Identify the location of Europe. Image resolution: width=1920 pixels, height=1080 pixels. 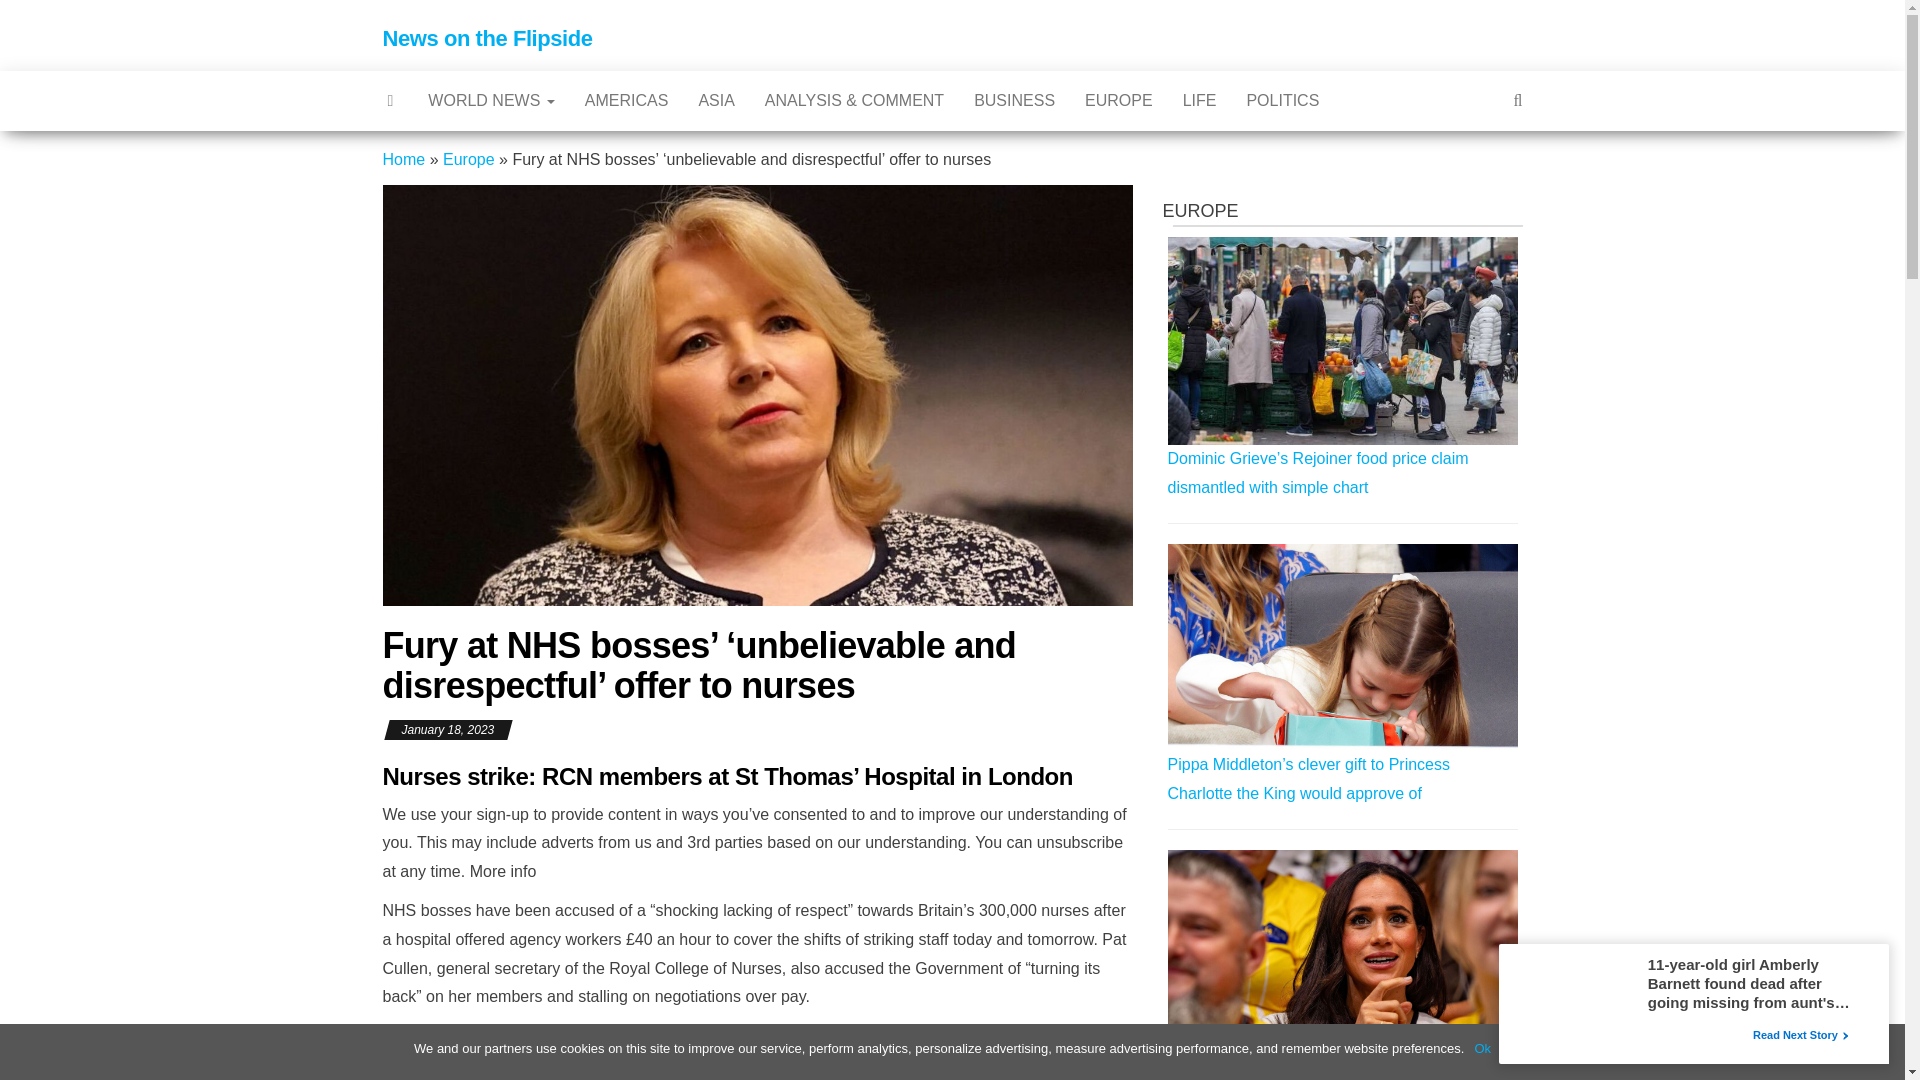
(1118, 100).